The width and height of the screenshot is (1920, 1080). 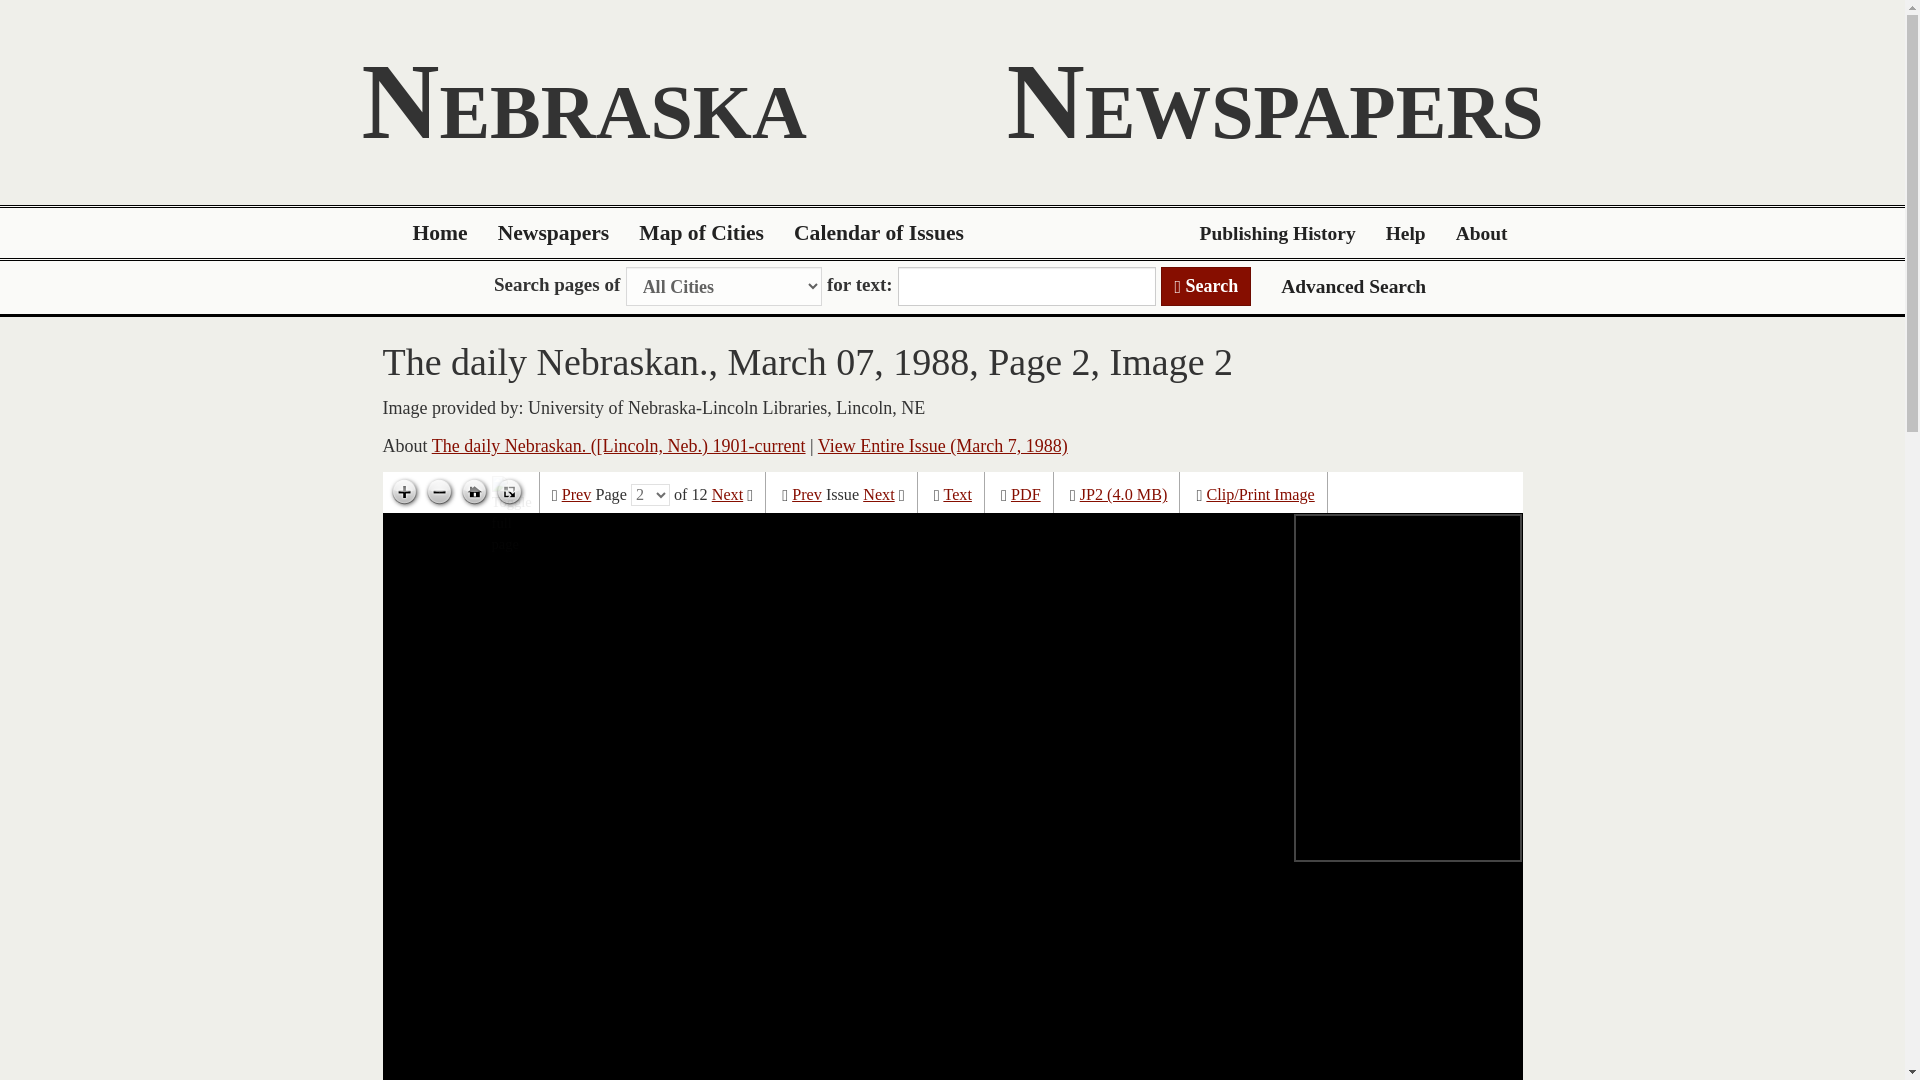 What do you see at coordinates (1206, 286) in the screenshot?
I see `Search` at bounding box center [1206, 286].